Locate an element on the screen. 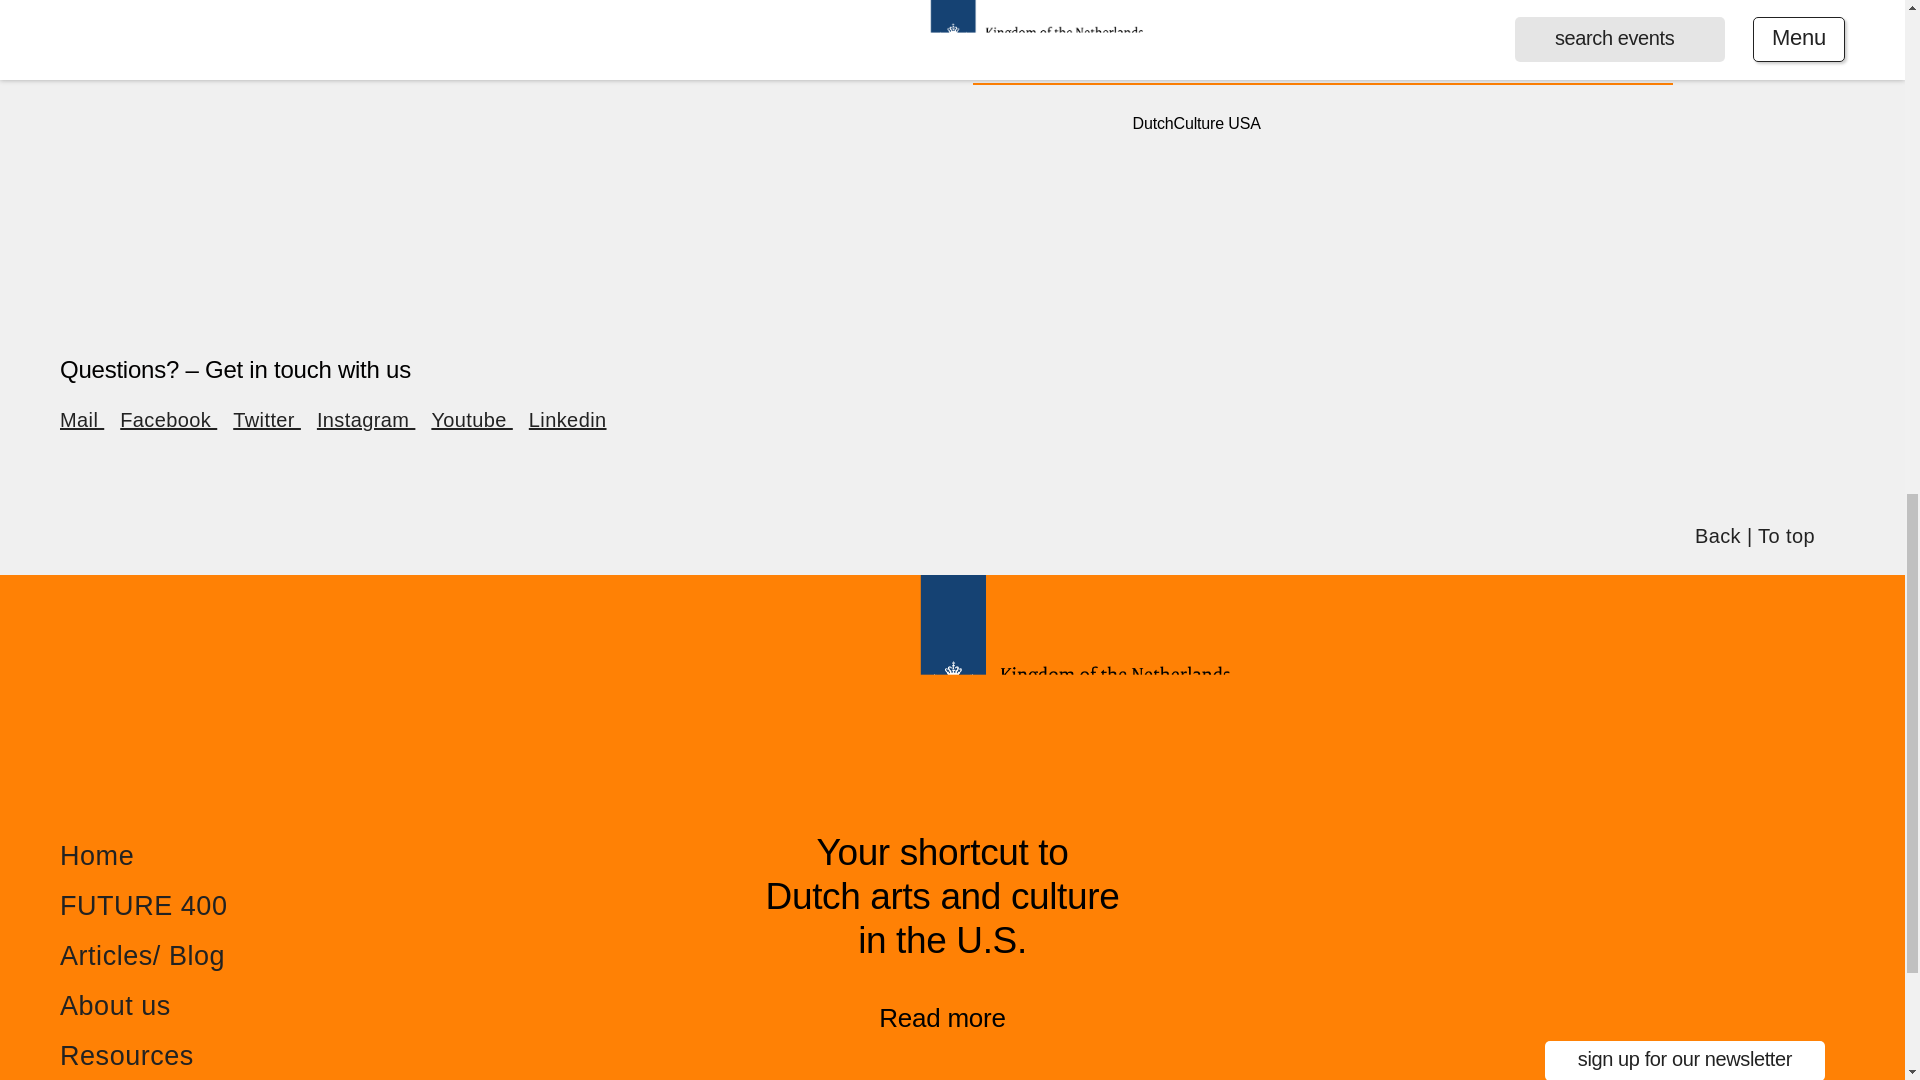  WHATSAPP is located at coordinates (1438, 53).